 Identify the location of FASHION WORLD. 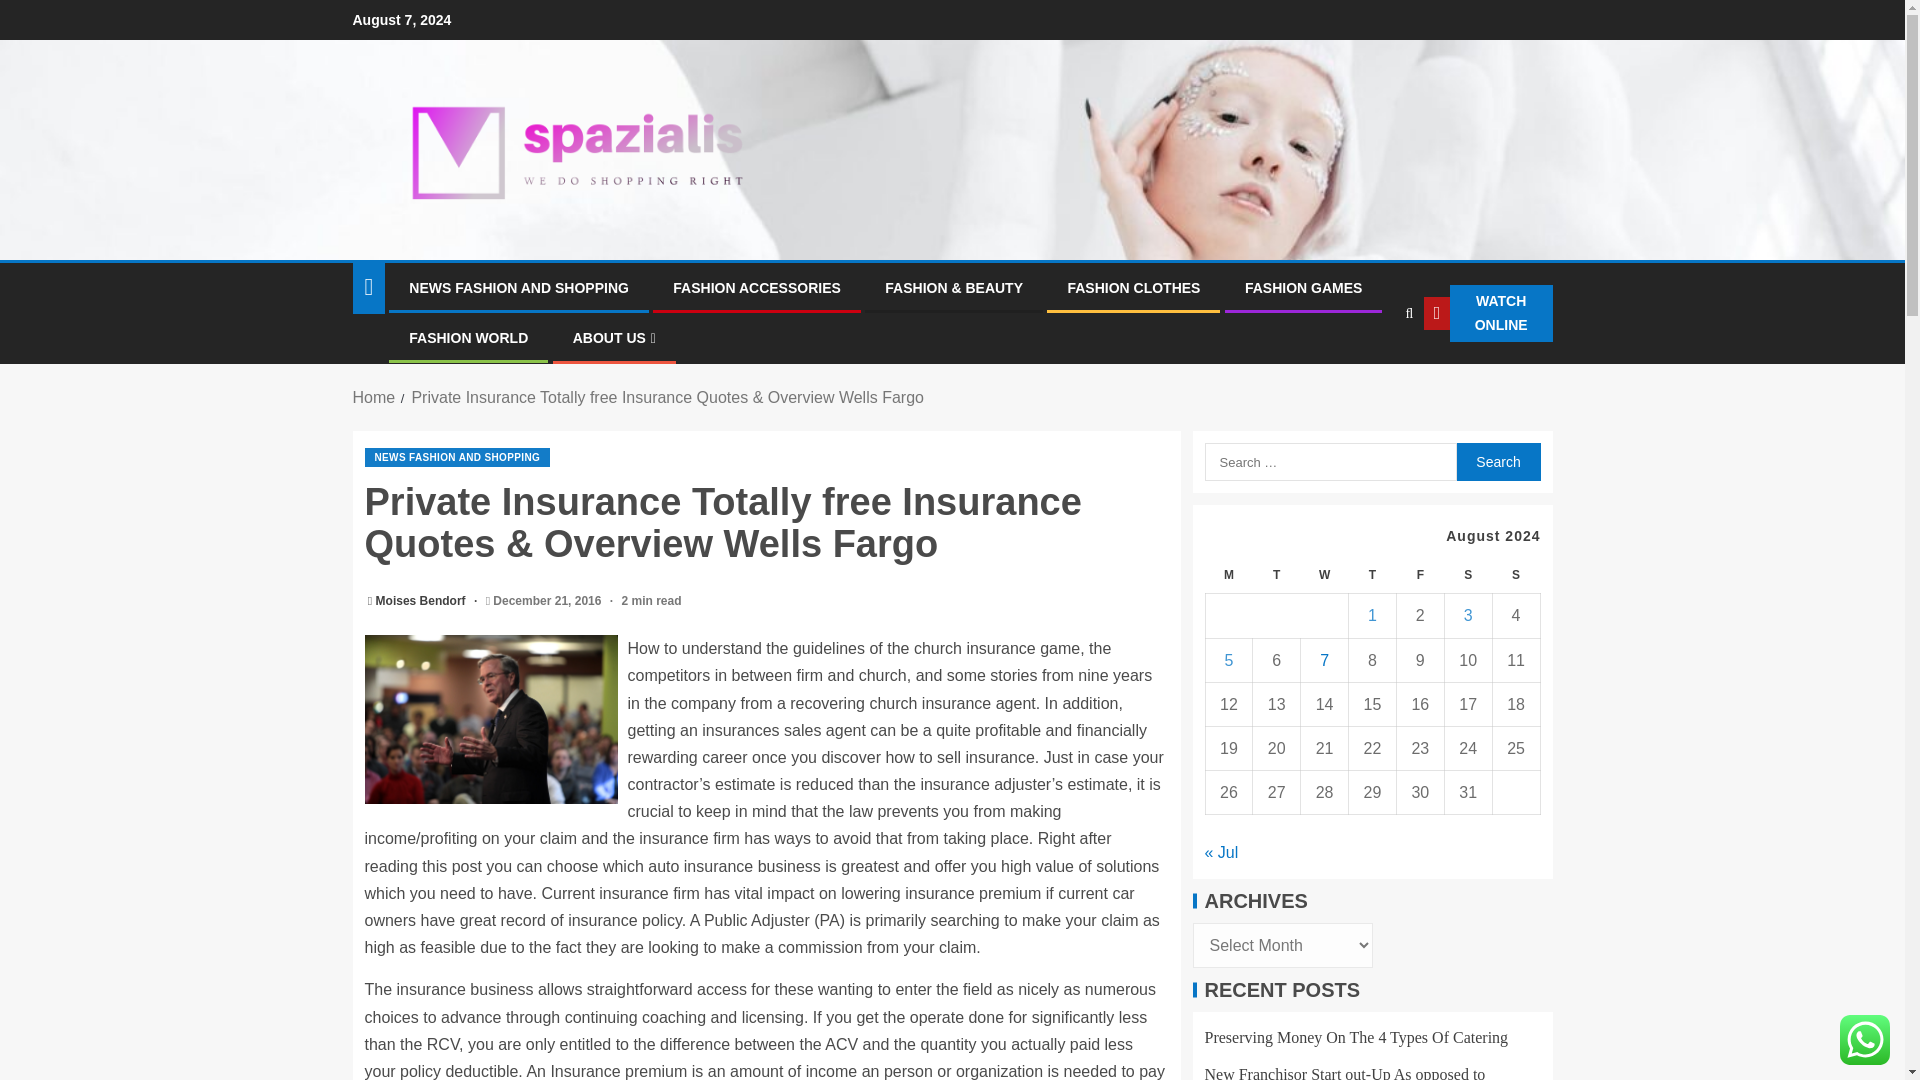
(468, 338).